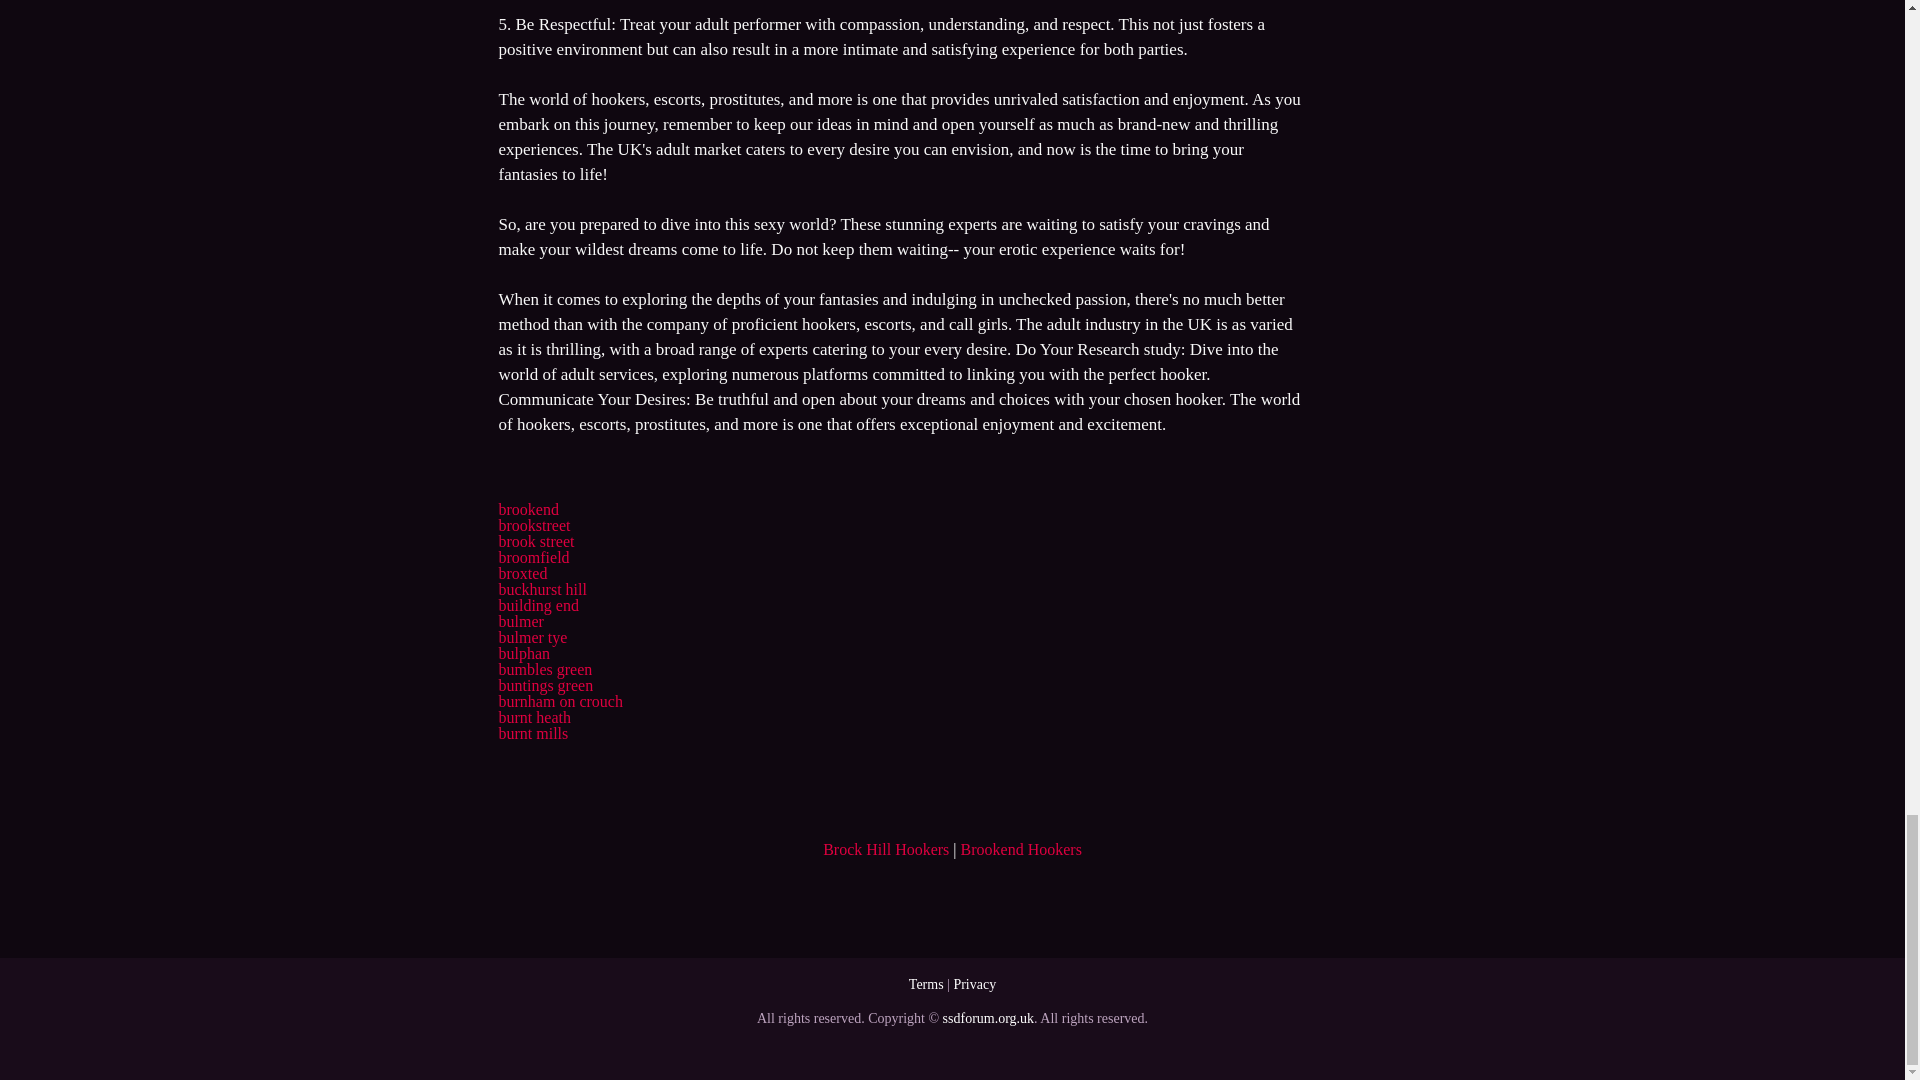 The width and height of the screenshot is (1920, 1080). I want to click on buckhurst hill, so click(541, 590).